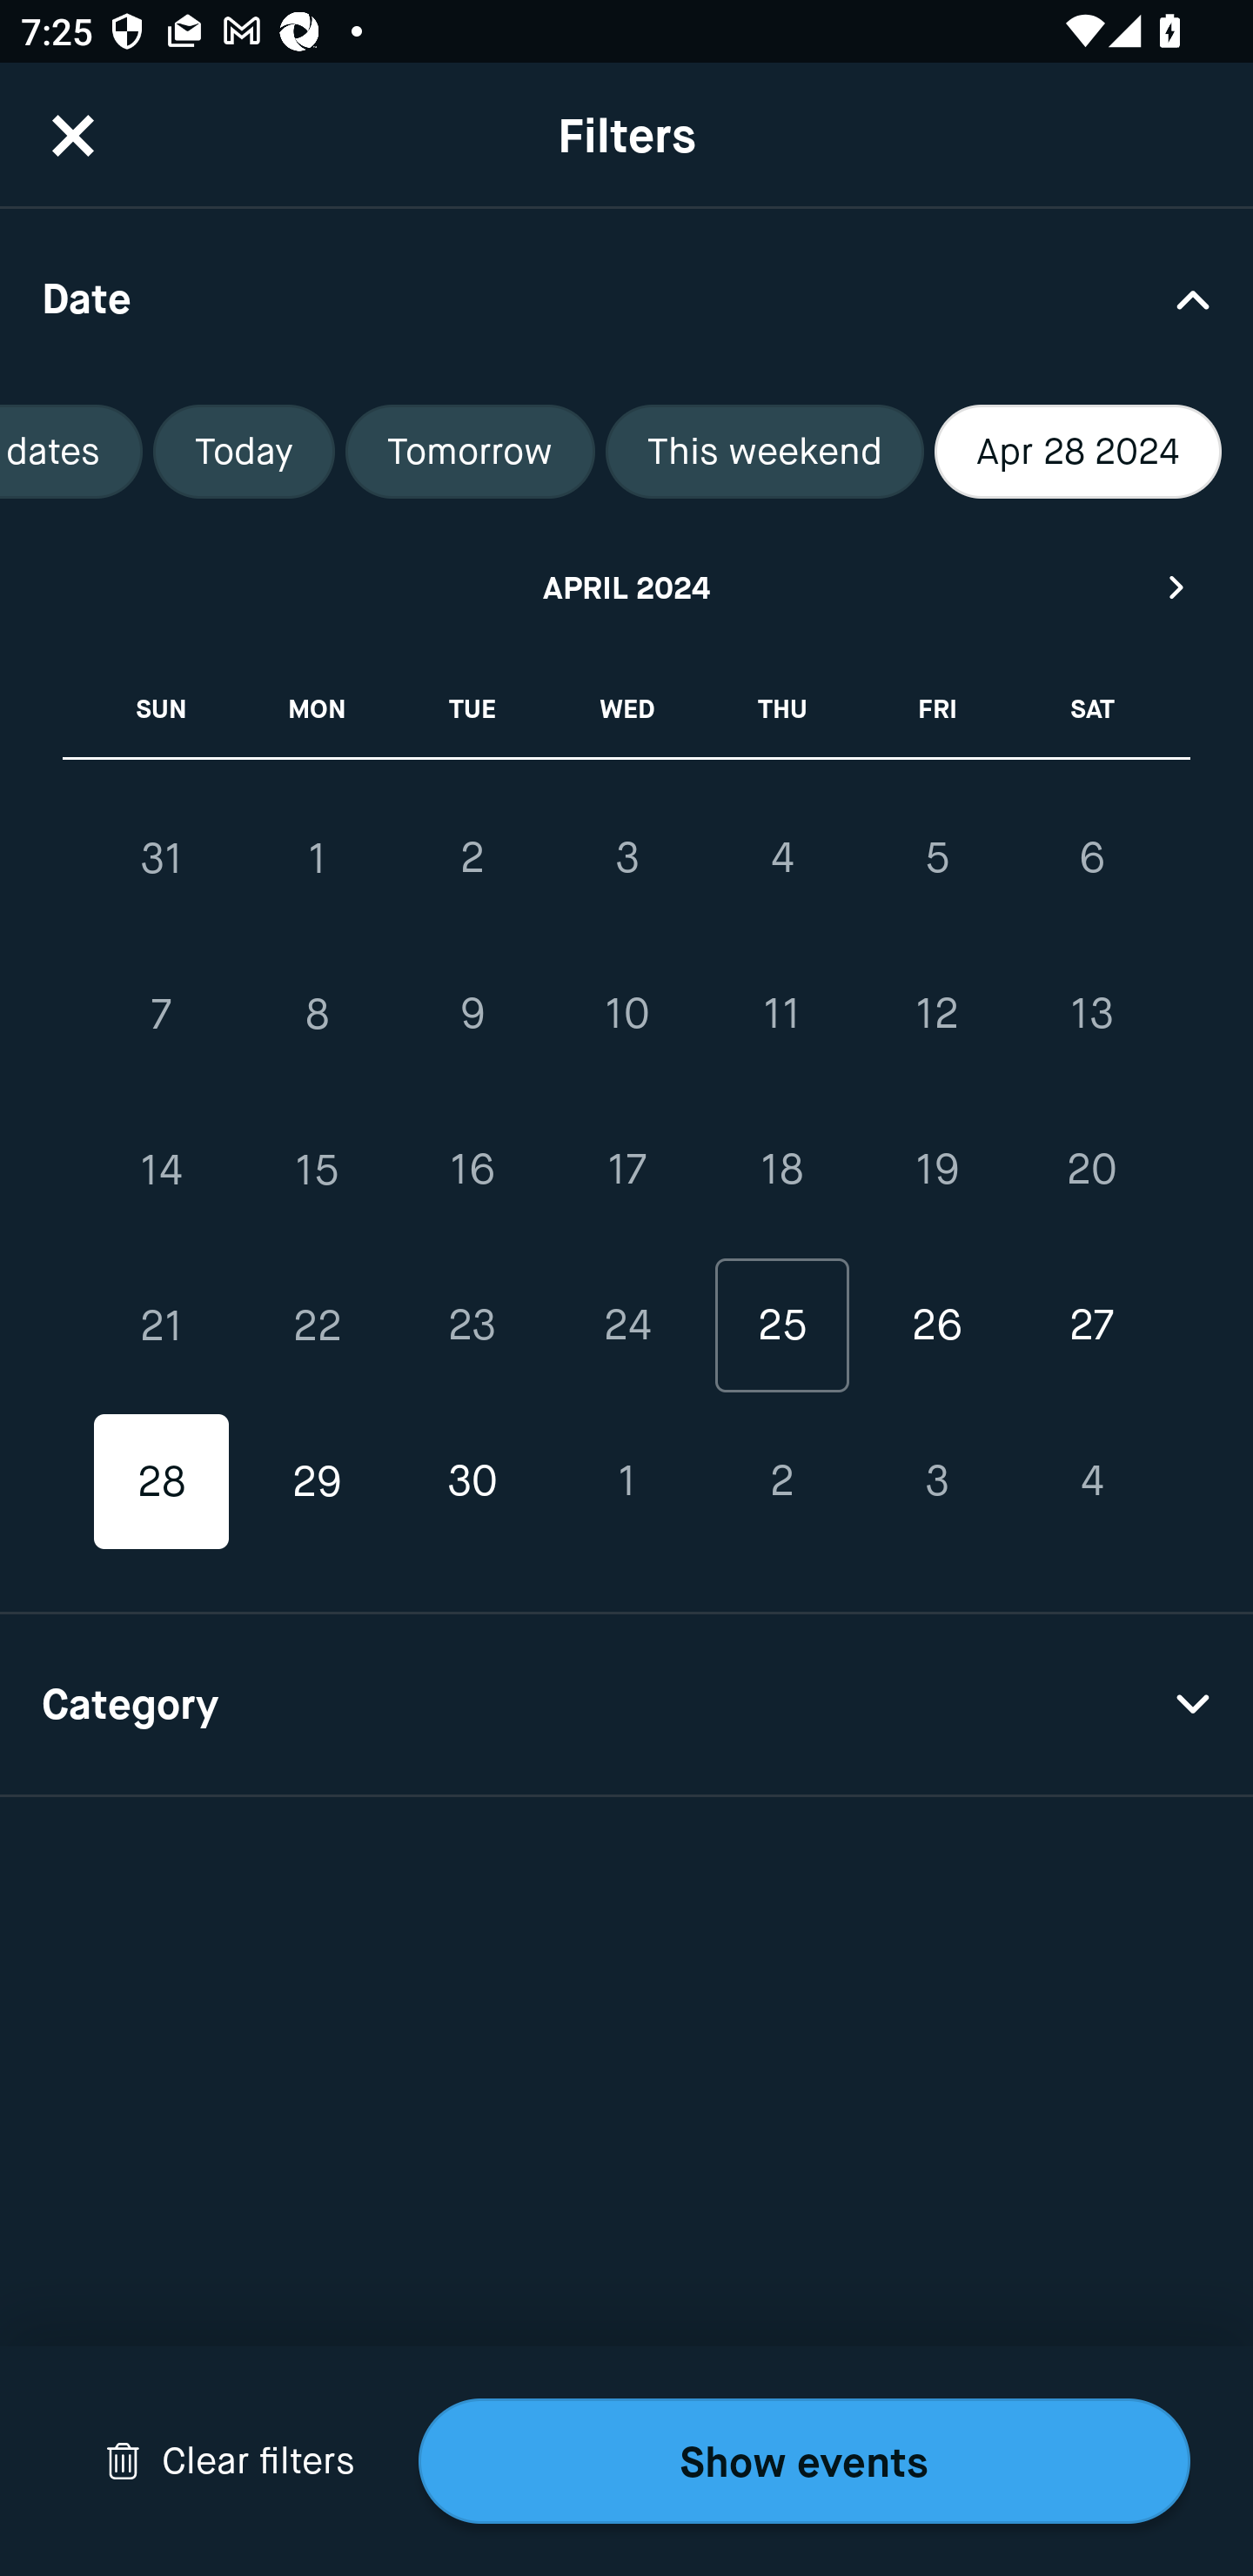 The width and height of the screenshot is (1253, 2576). What do you see at coordinates (162, 1481) in the screenshot?
I see `28` at bounding box center [162, 1481].